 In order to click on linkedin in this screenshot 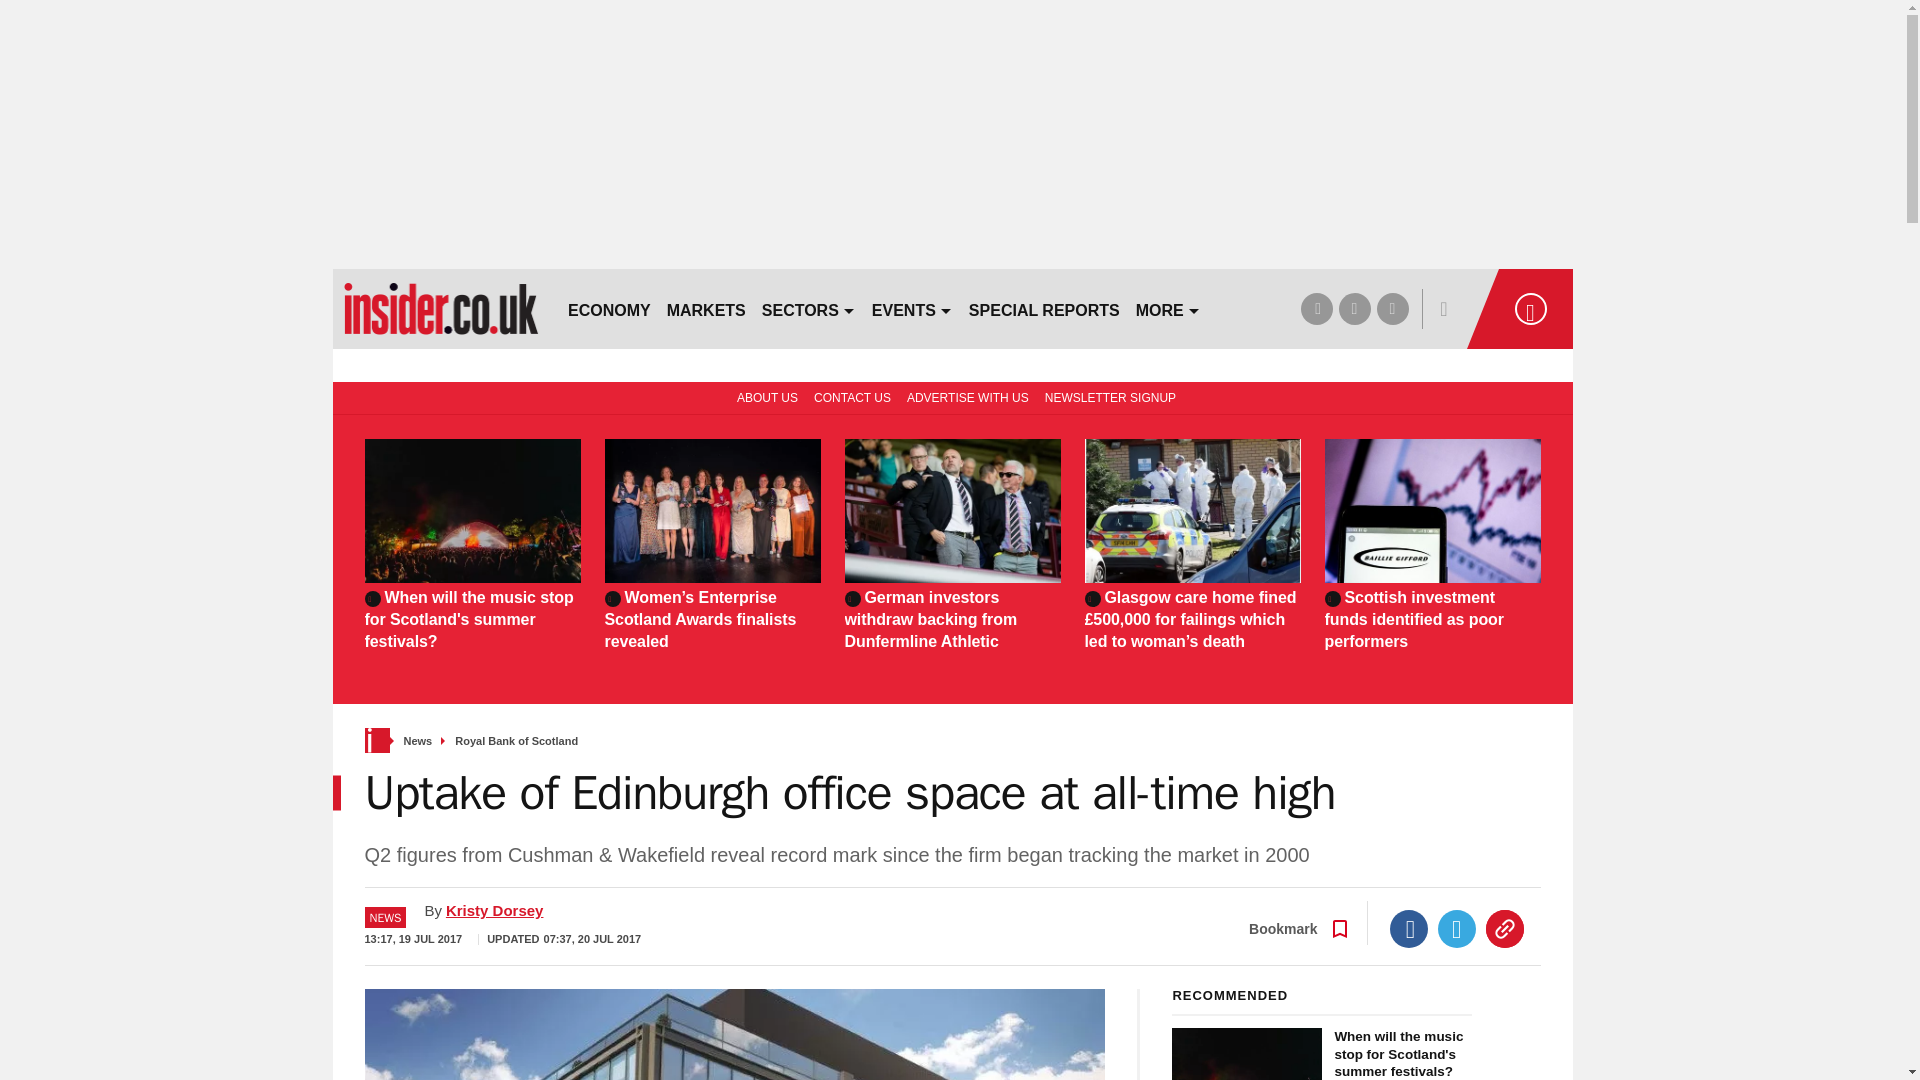, I will do `click(1392, 308)`.